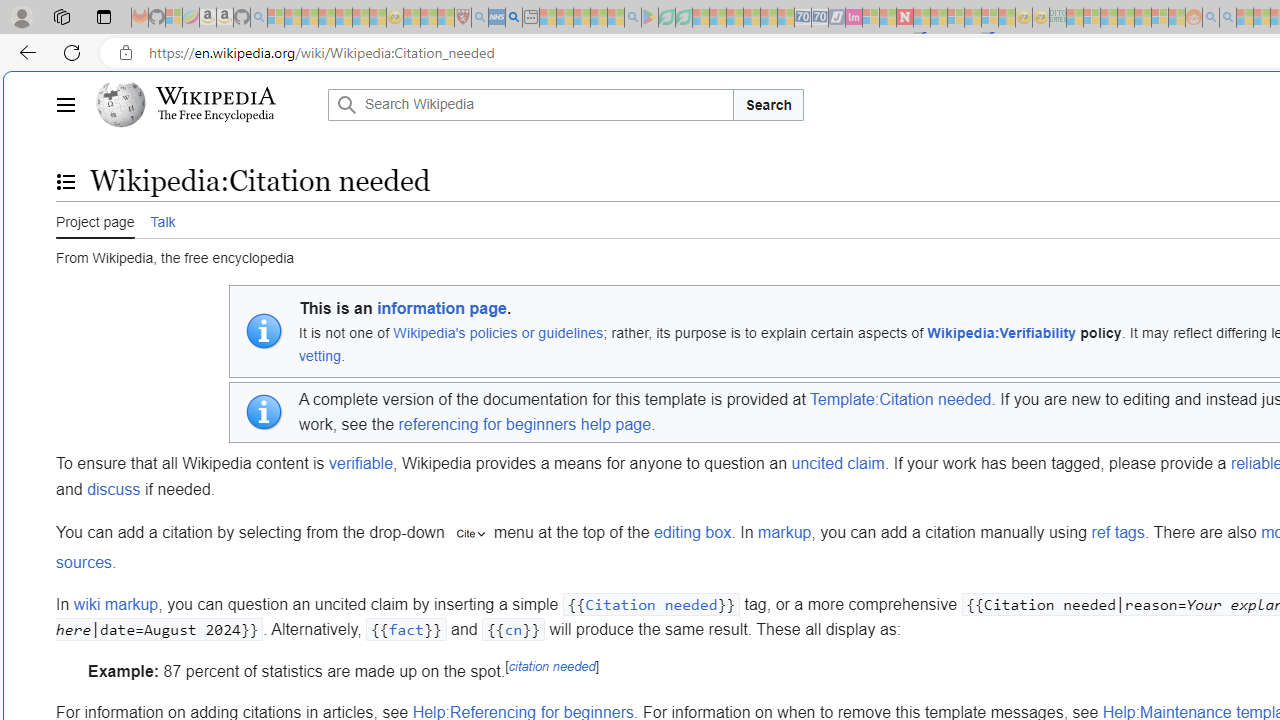 The height and width of the screenshot is (720, 1280). What do you see at coordinates (1118, 533) in the screenshot?
I see `ref tags` at bounding box center [1118, 533].